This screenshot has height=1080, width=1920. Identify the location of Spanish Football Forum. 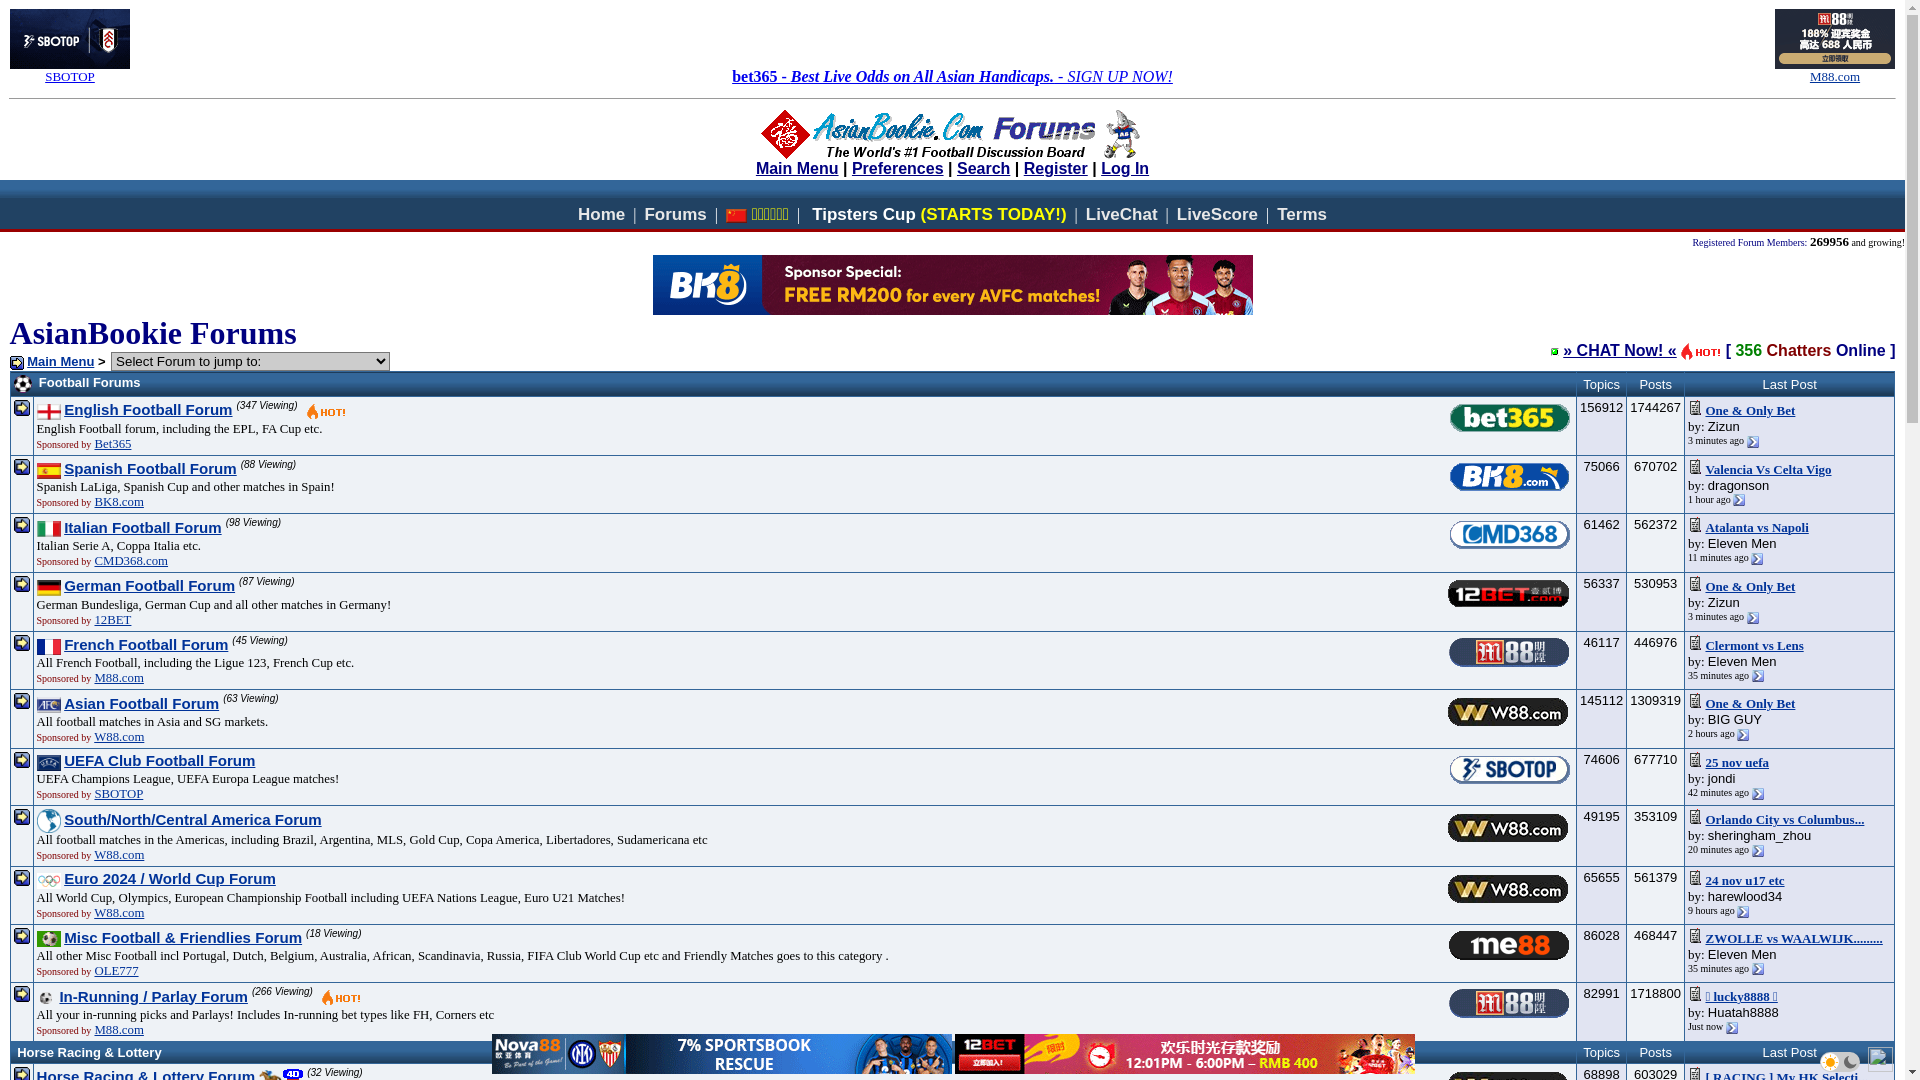
(150, 470).